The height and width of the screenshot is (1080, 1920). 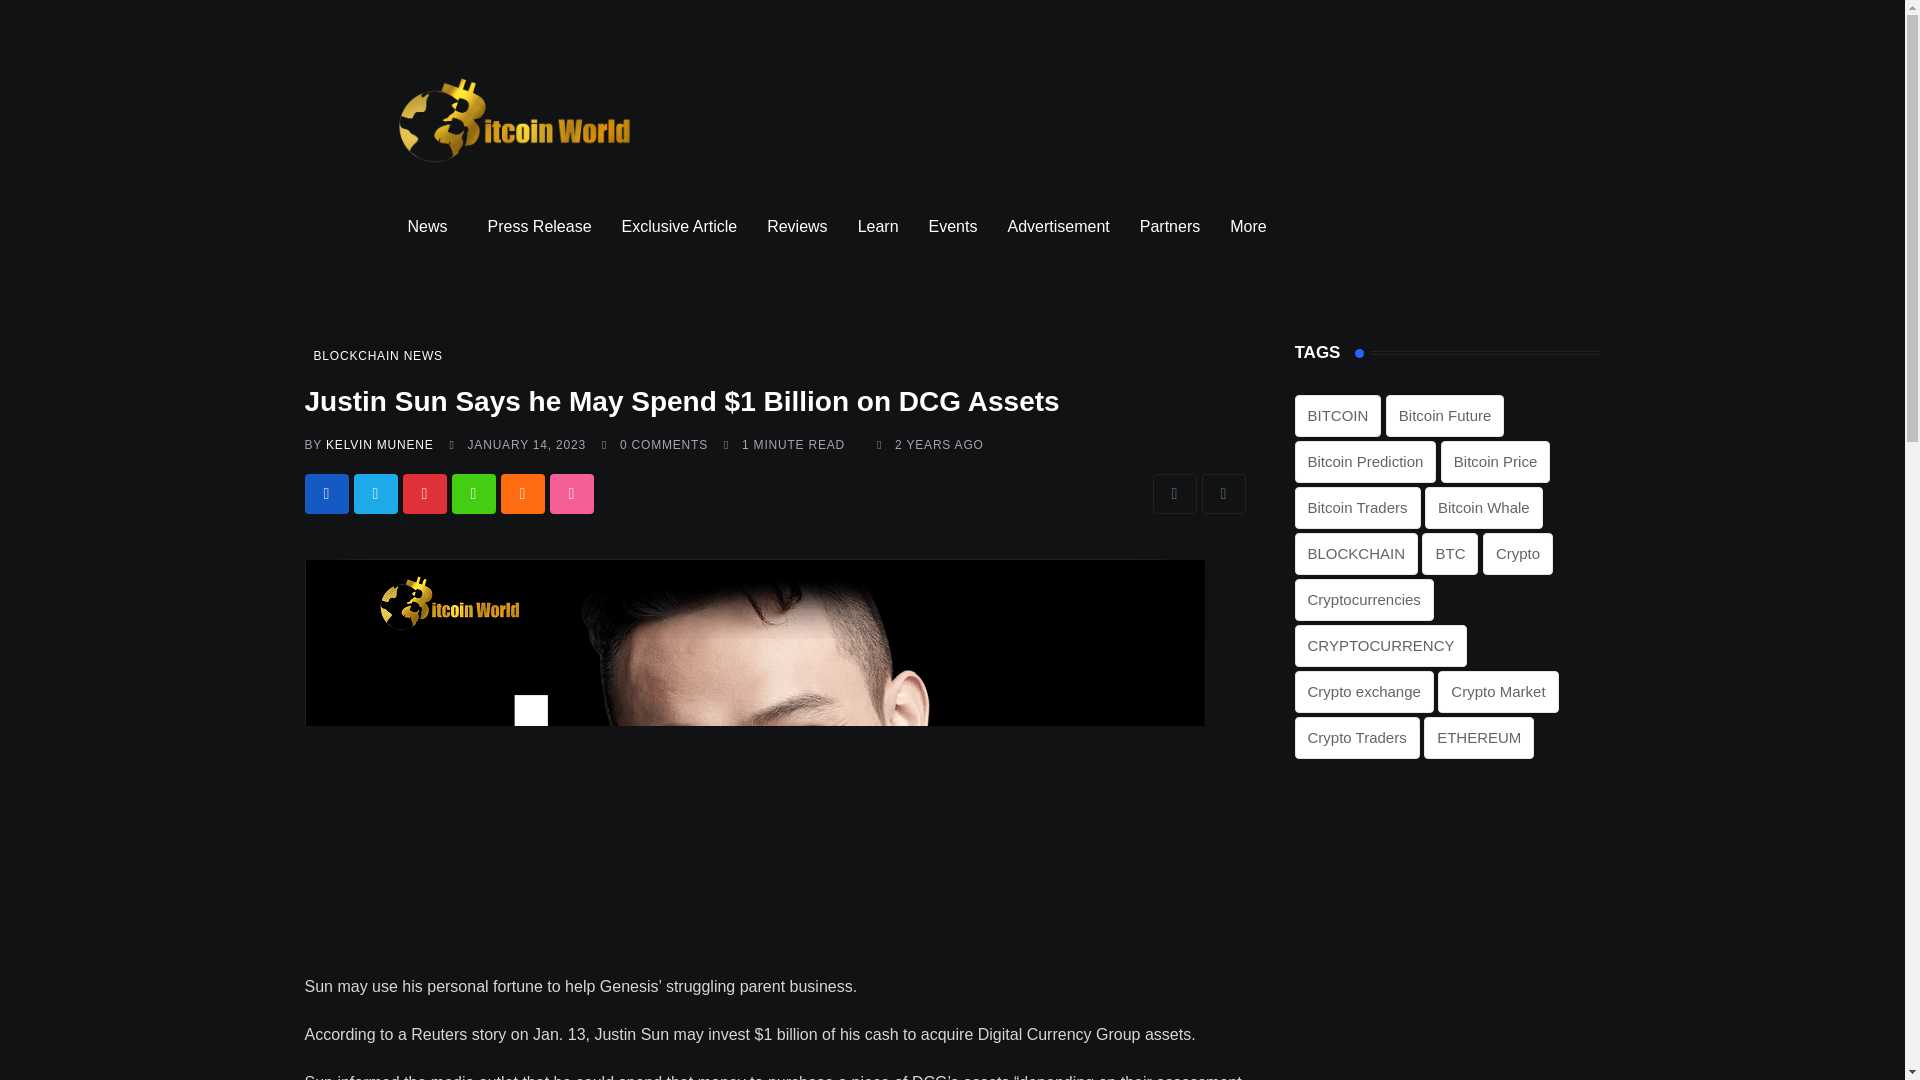 I want to click on Learn, so click(x=878, y=226).